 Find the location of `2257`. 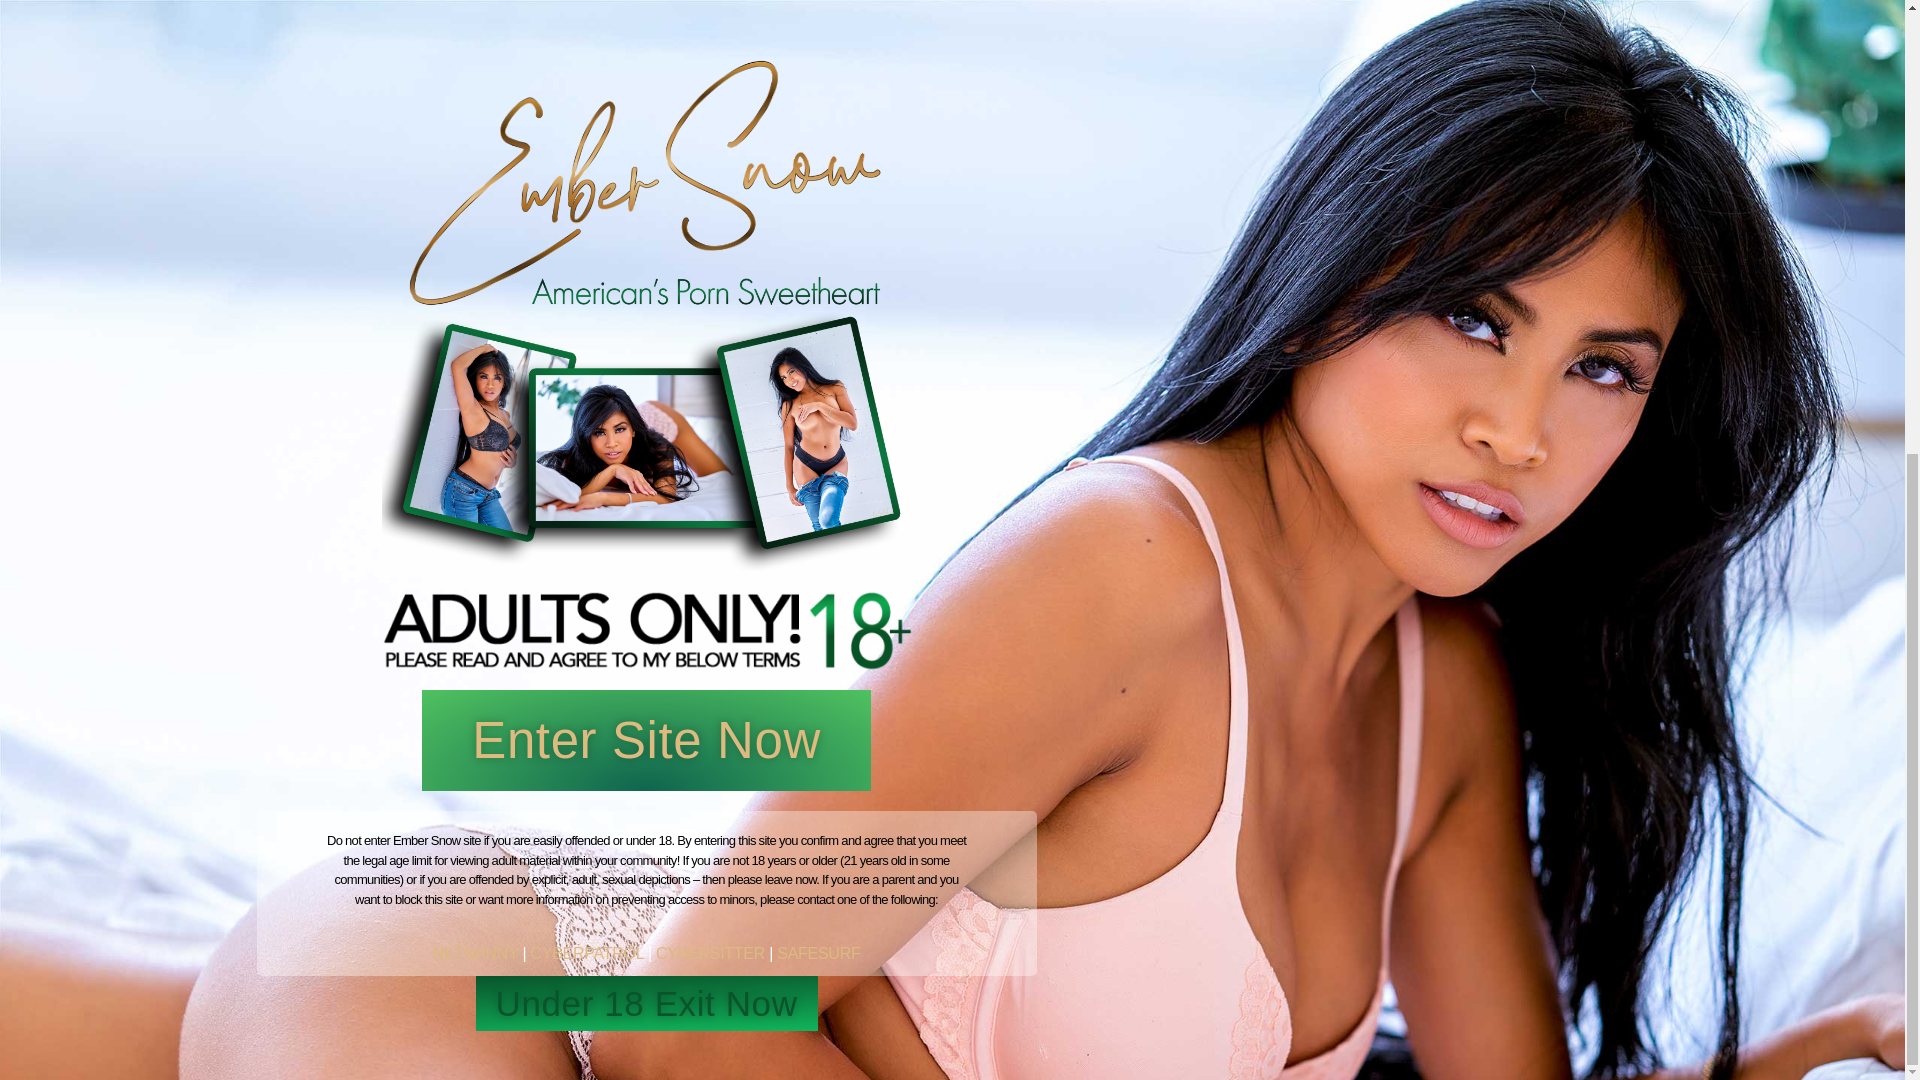

2257 is located at coordinates (722, 1060).